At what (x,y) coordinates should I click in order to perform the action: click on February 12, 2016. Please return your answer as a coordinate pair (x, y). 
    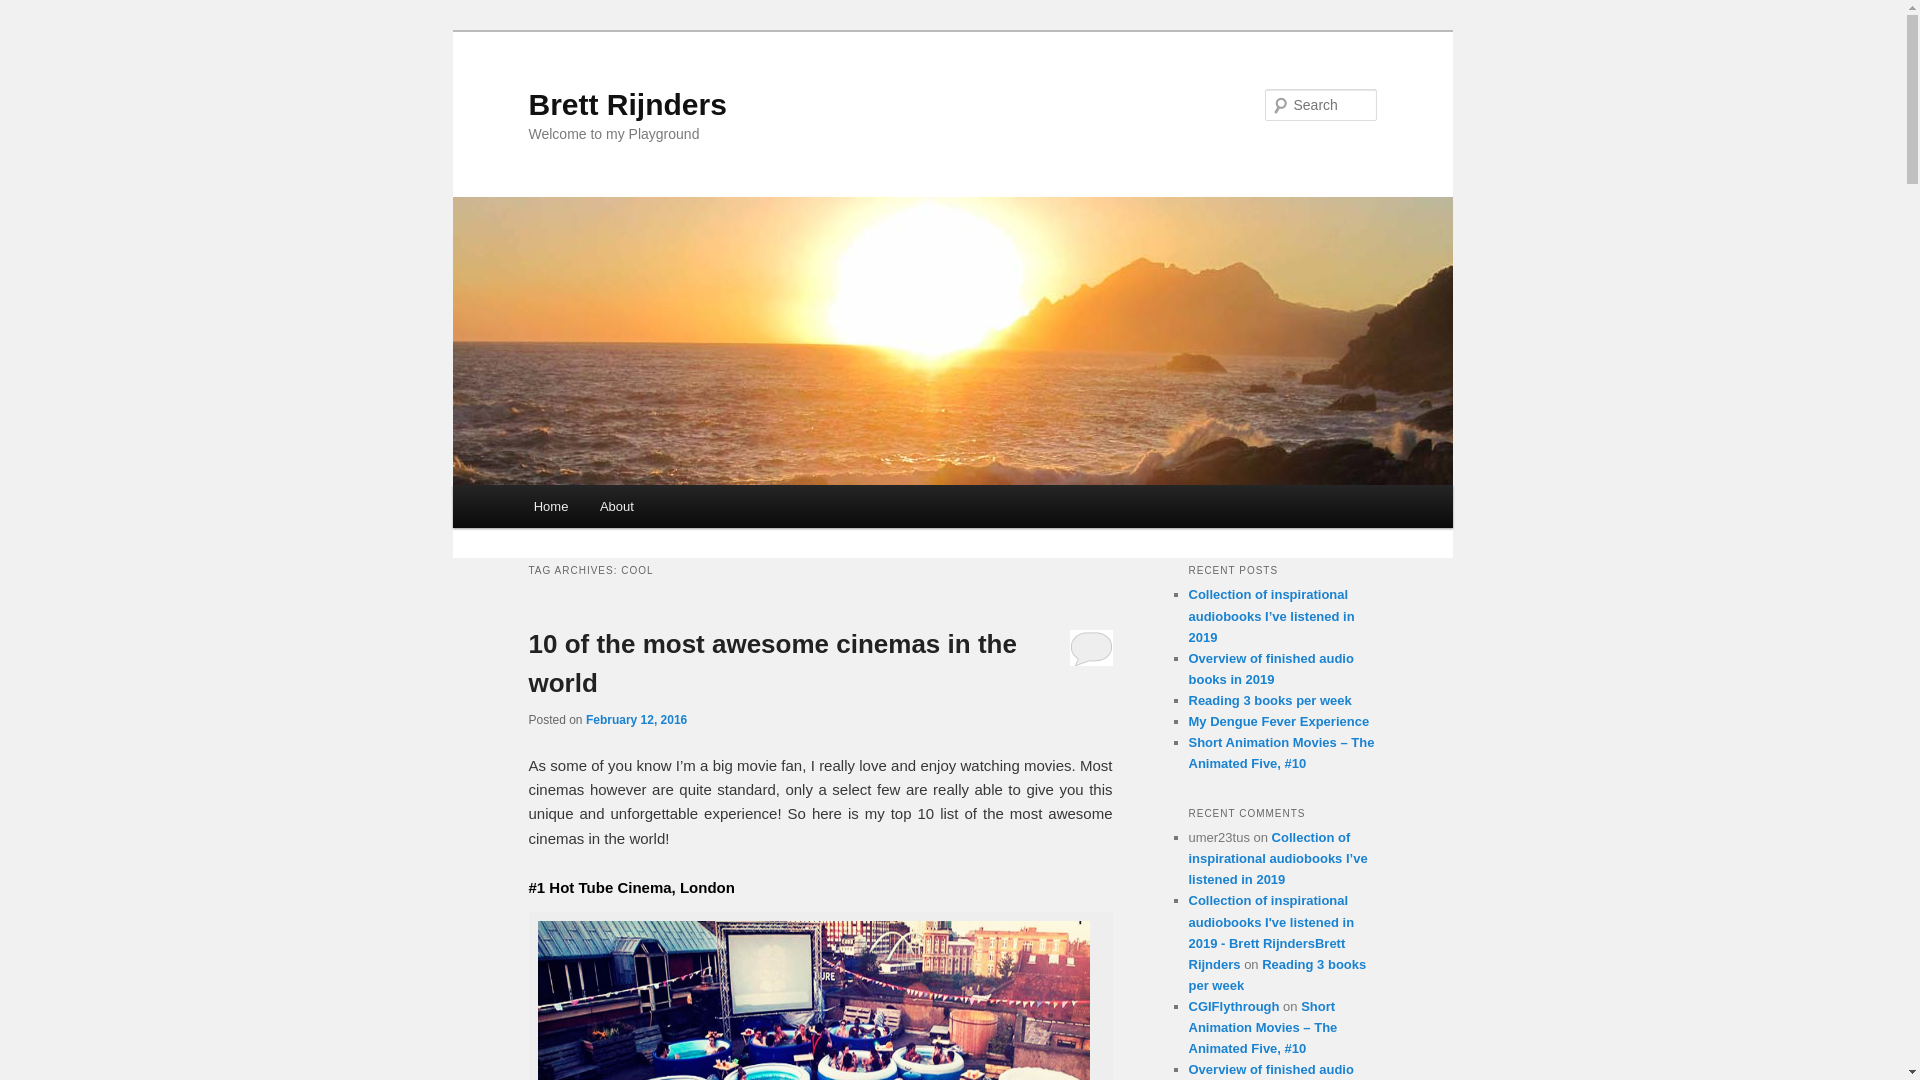
    Looking at the image, I should click on (636, 719).